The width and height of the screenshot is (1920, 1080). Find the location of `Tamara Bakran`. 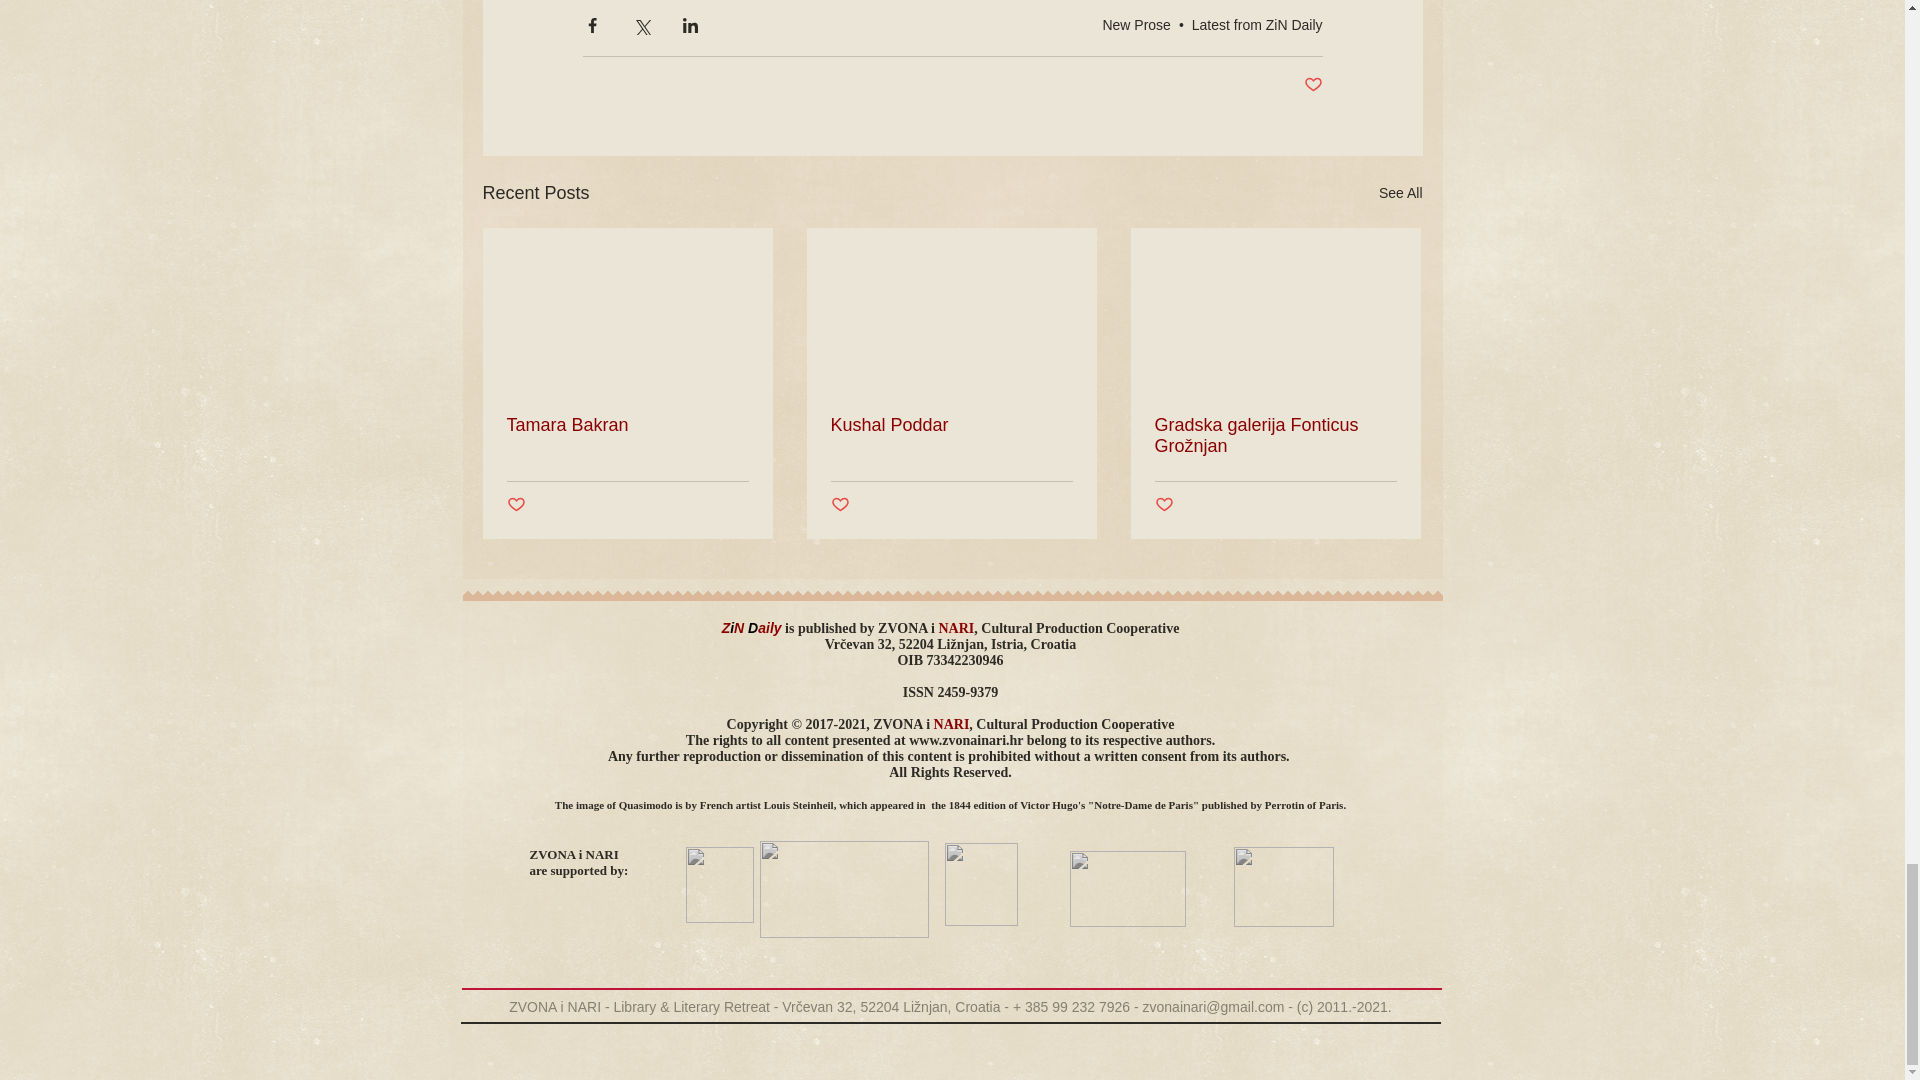

Tamara Bakran is located at coordinates (627, 425).